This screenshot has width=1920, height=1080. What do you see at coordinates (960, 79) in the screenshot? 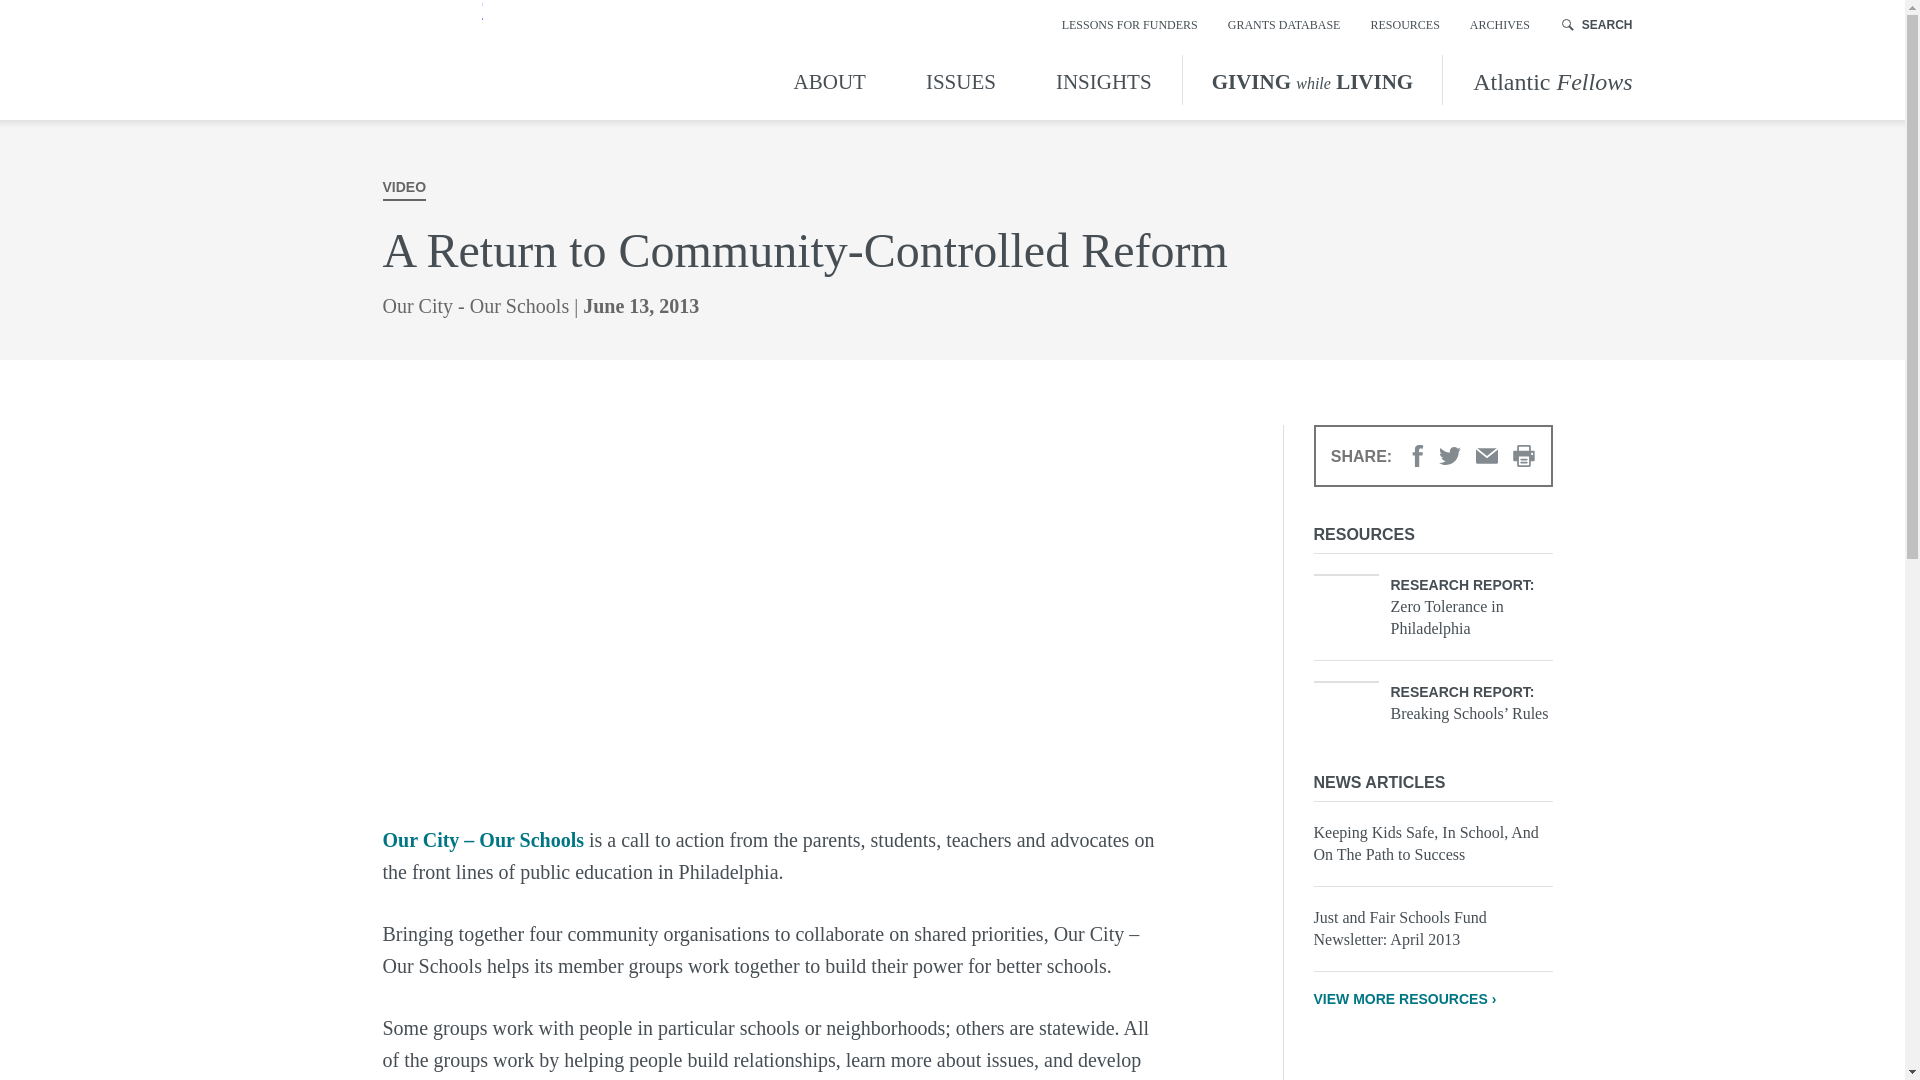
I see `ISSUES` at bounding box center [960, 79].